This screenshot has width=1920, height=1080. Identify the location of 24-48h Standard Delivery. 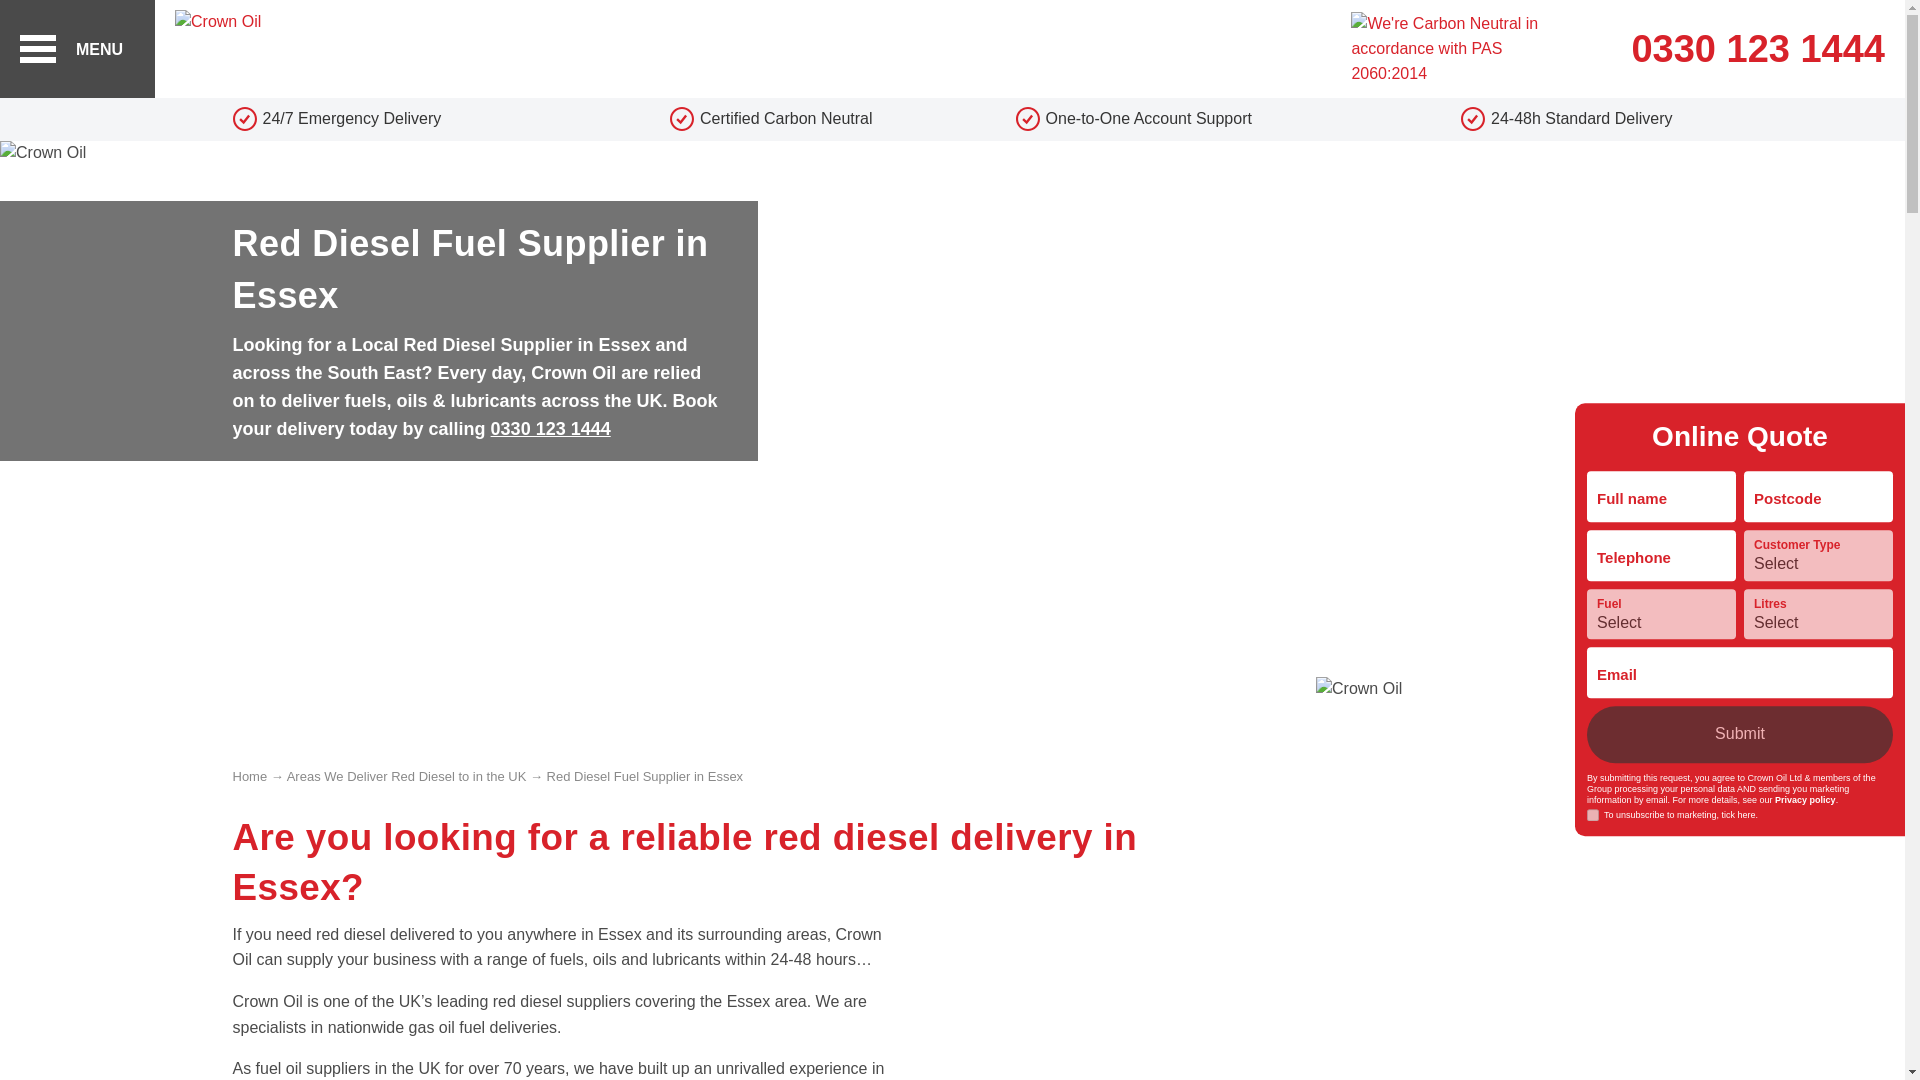
(1496, 118).